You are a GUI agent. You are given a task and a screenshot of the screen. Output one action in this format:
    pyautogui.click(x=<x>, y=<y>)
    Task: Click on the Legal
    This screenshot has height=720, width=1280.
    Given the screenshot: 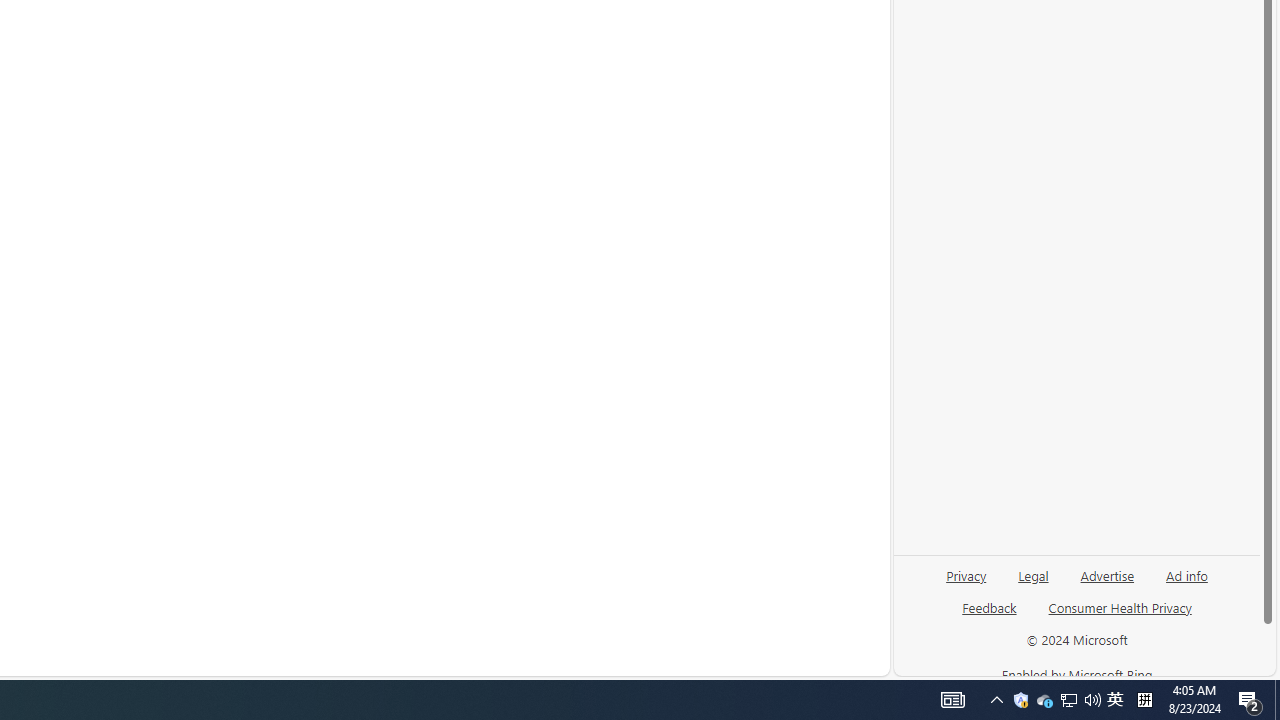 What is the action you would take?
    pyautogui.click(x=1033, y=574)
    